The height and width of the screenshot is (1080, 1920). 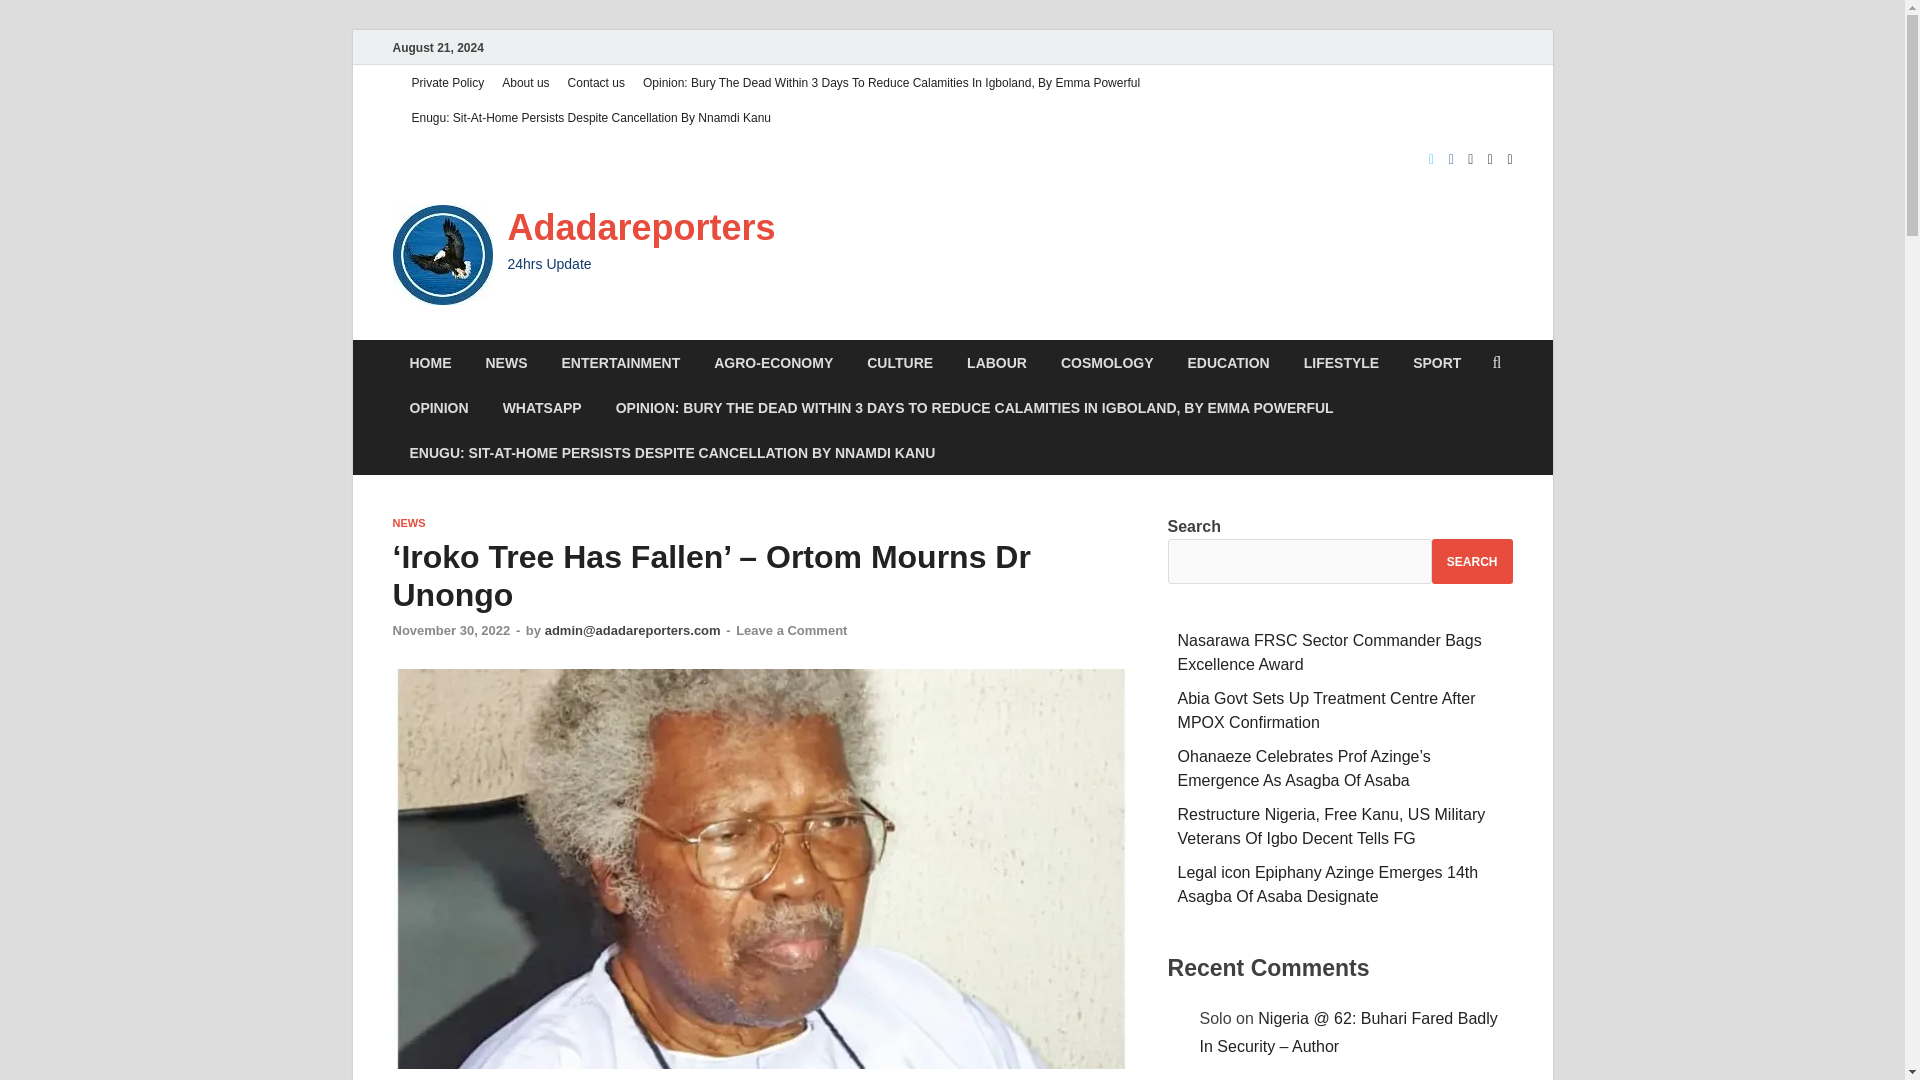 I want to click on Contact us, so click(x=596, y=82).